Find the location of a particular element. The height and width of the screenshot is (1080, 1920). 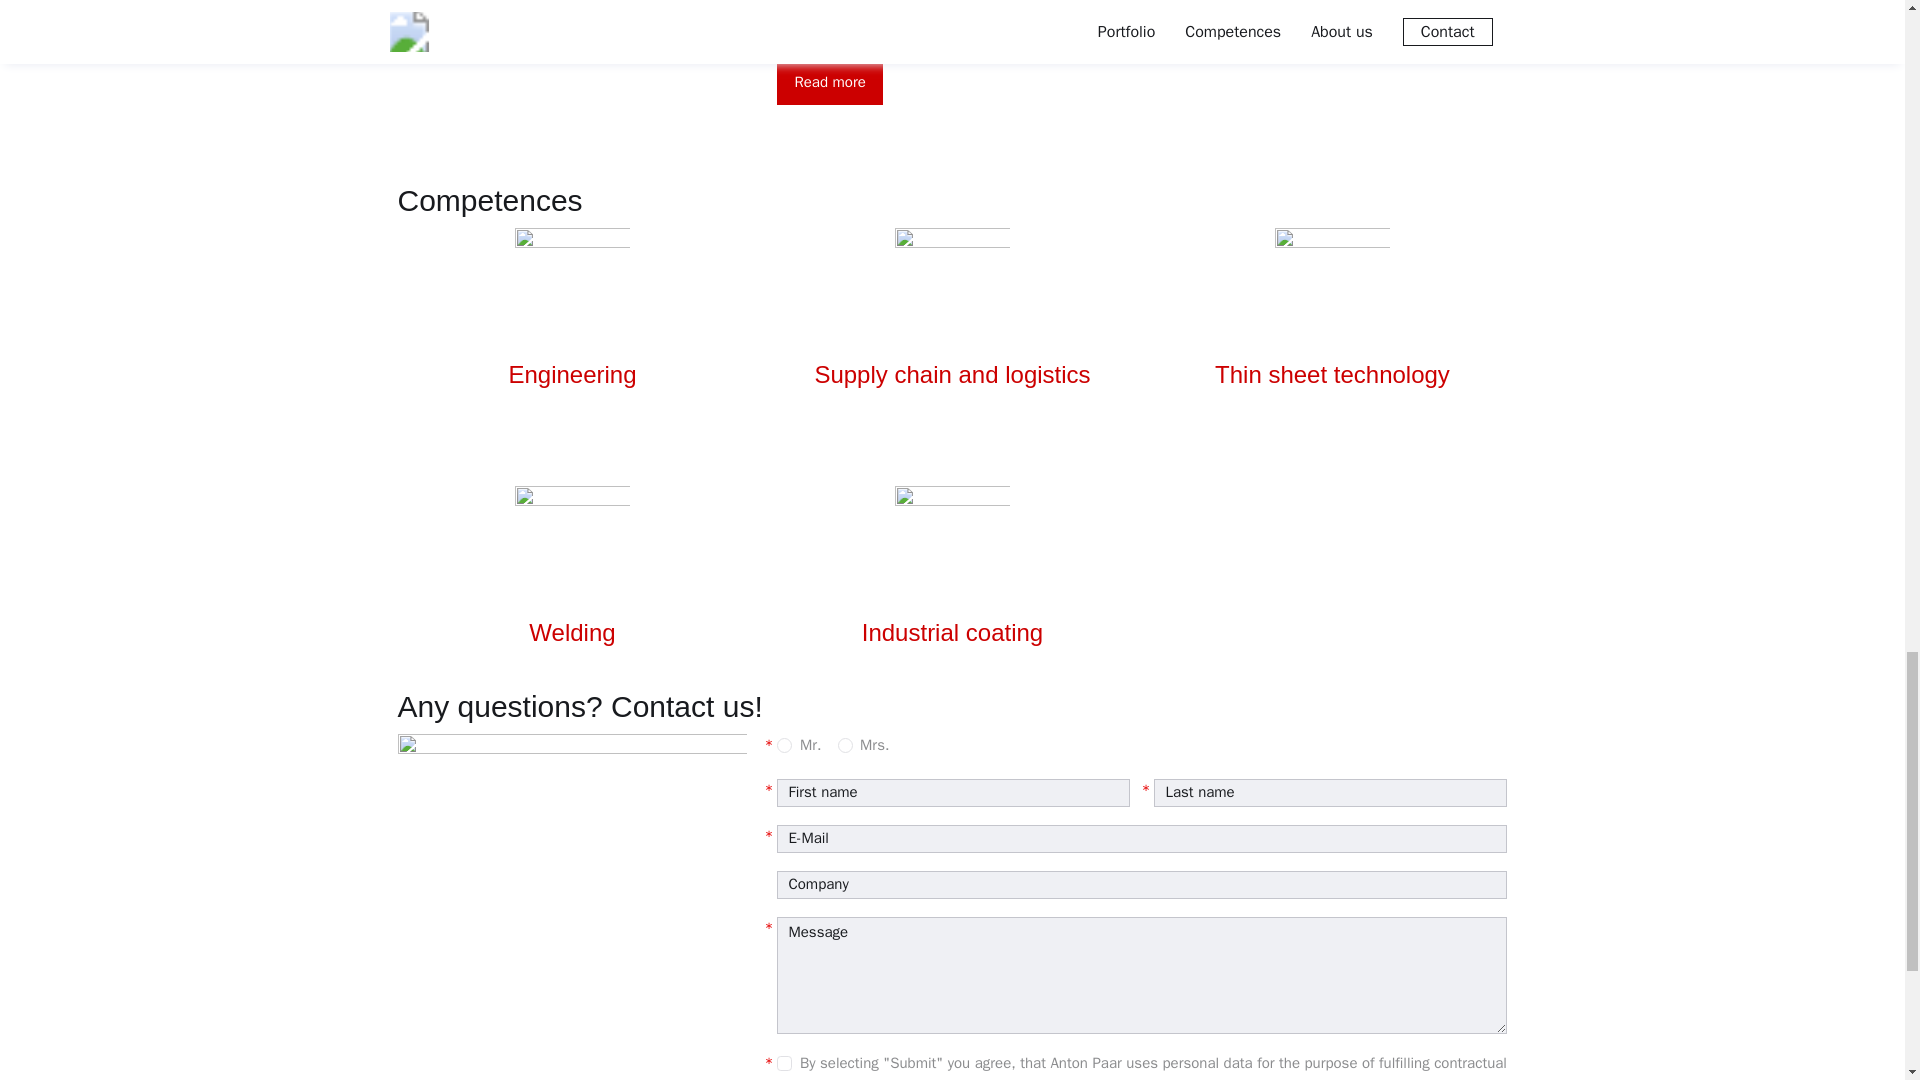

yes is located at coordinates (784, 1064).